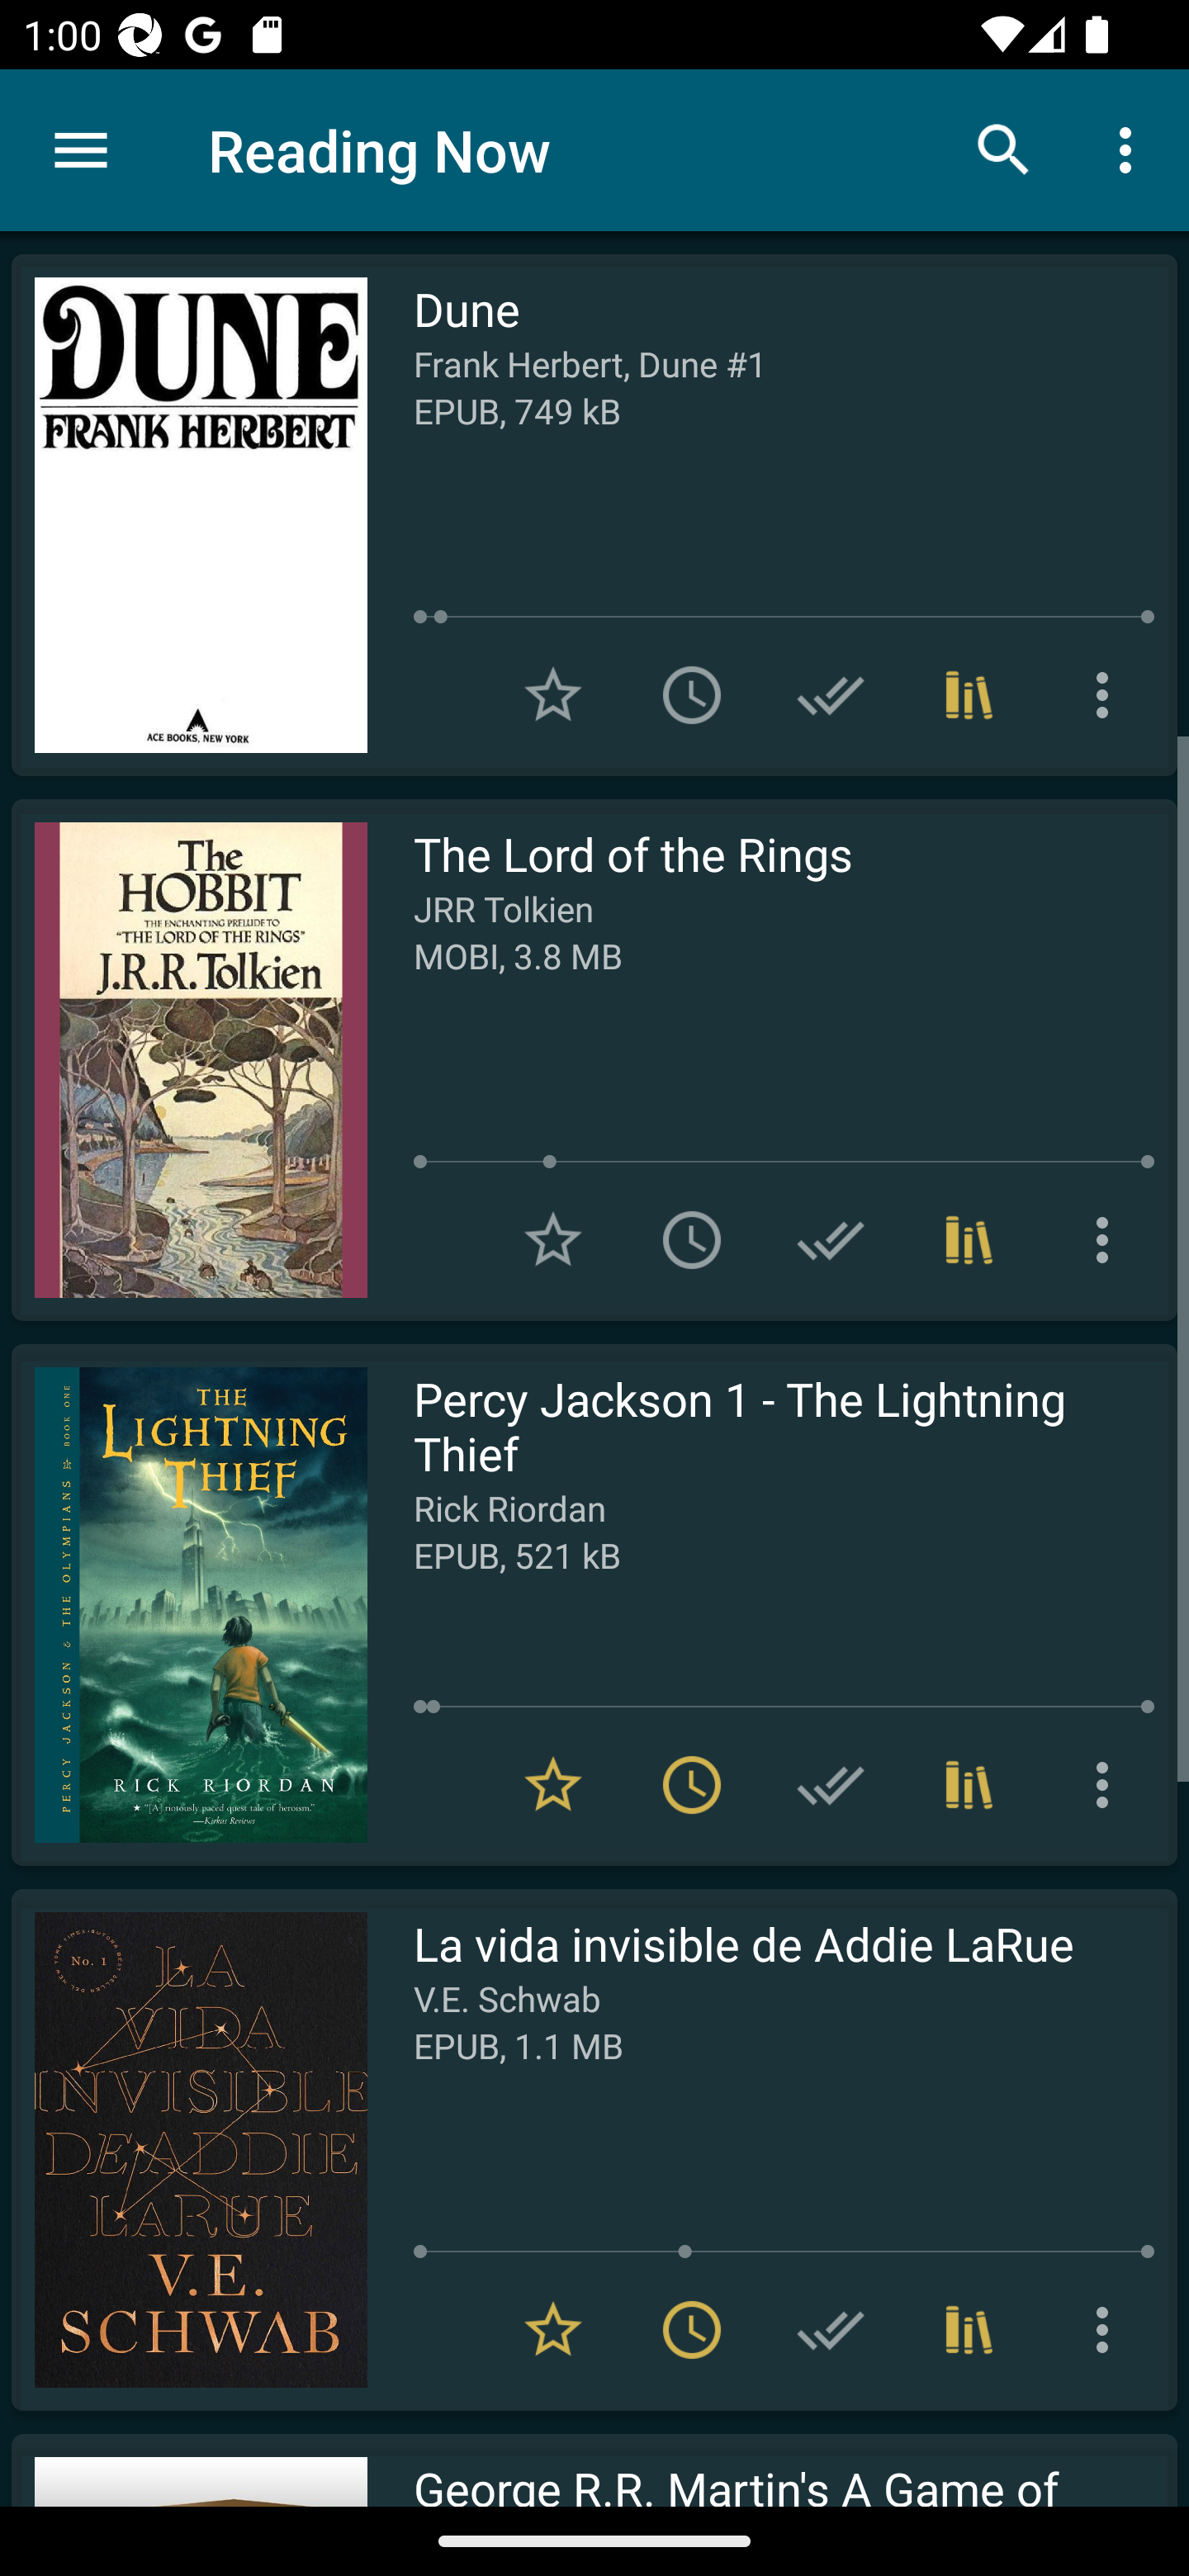 The image size is (1189, 2576). What do you see at coordinates (553, 1238) in the screenshot?
I see `Add to Favorites` at bounding box center [553, 1238].